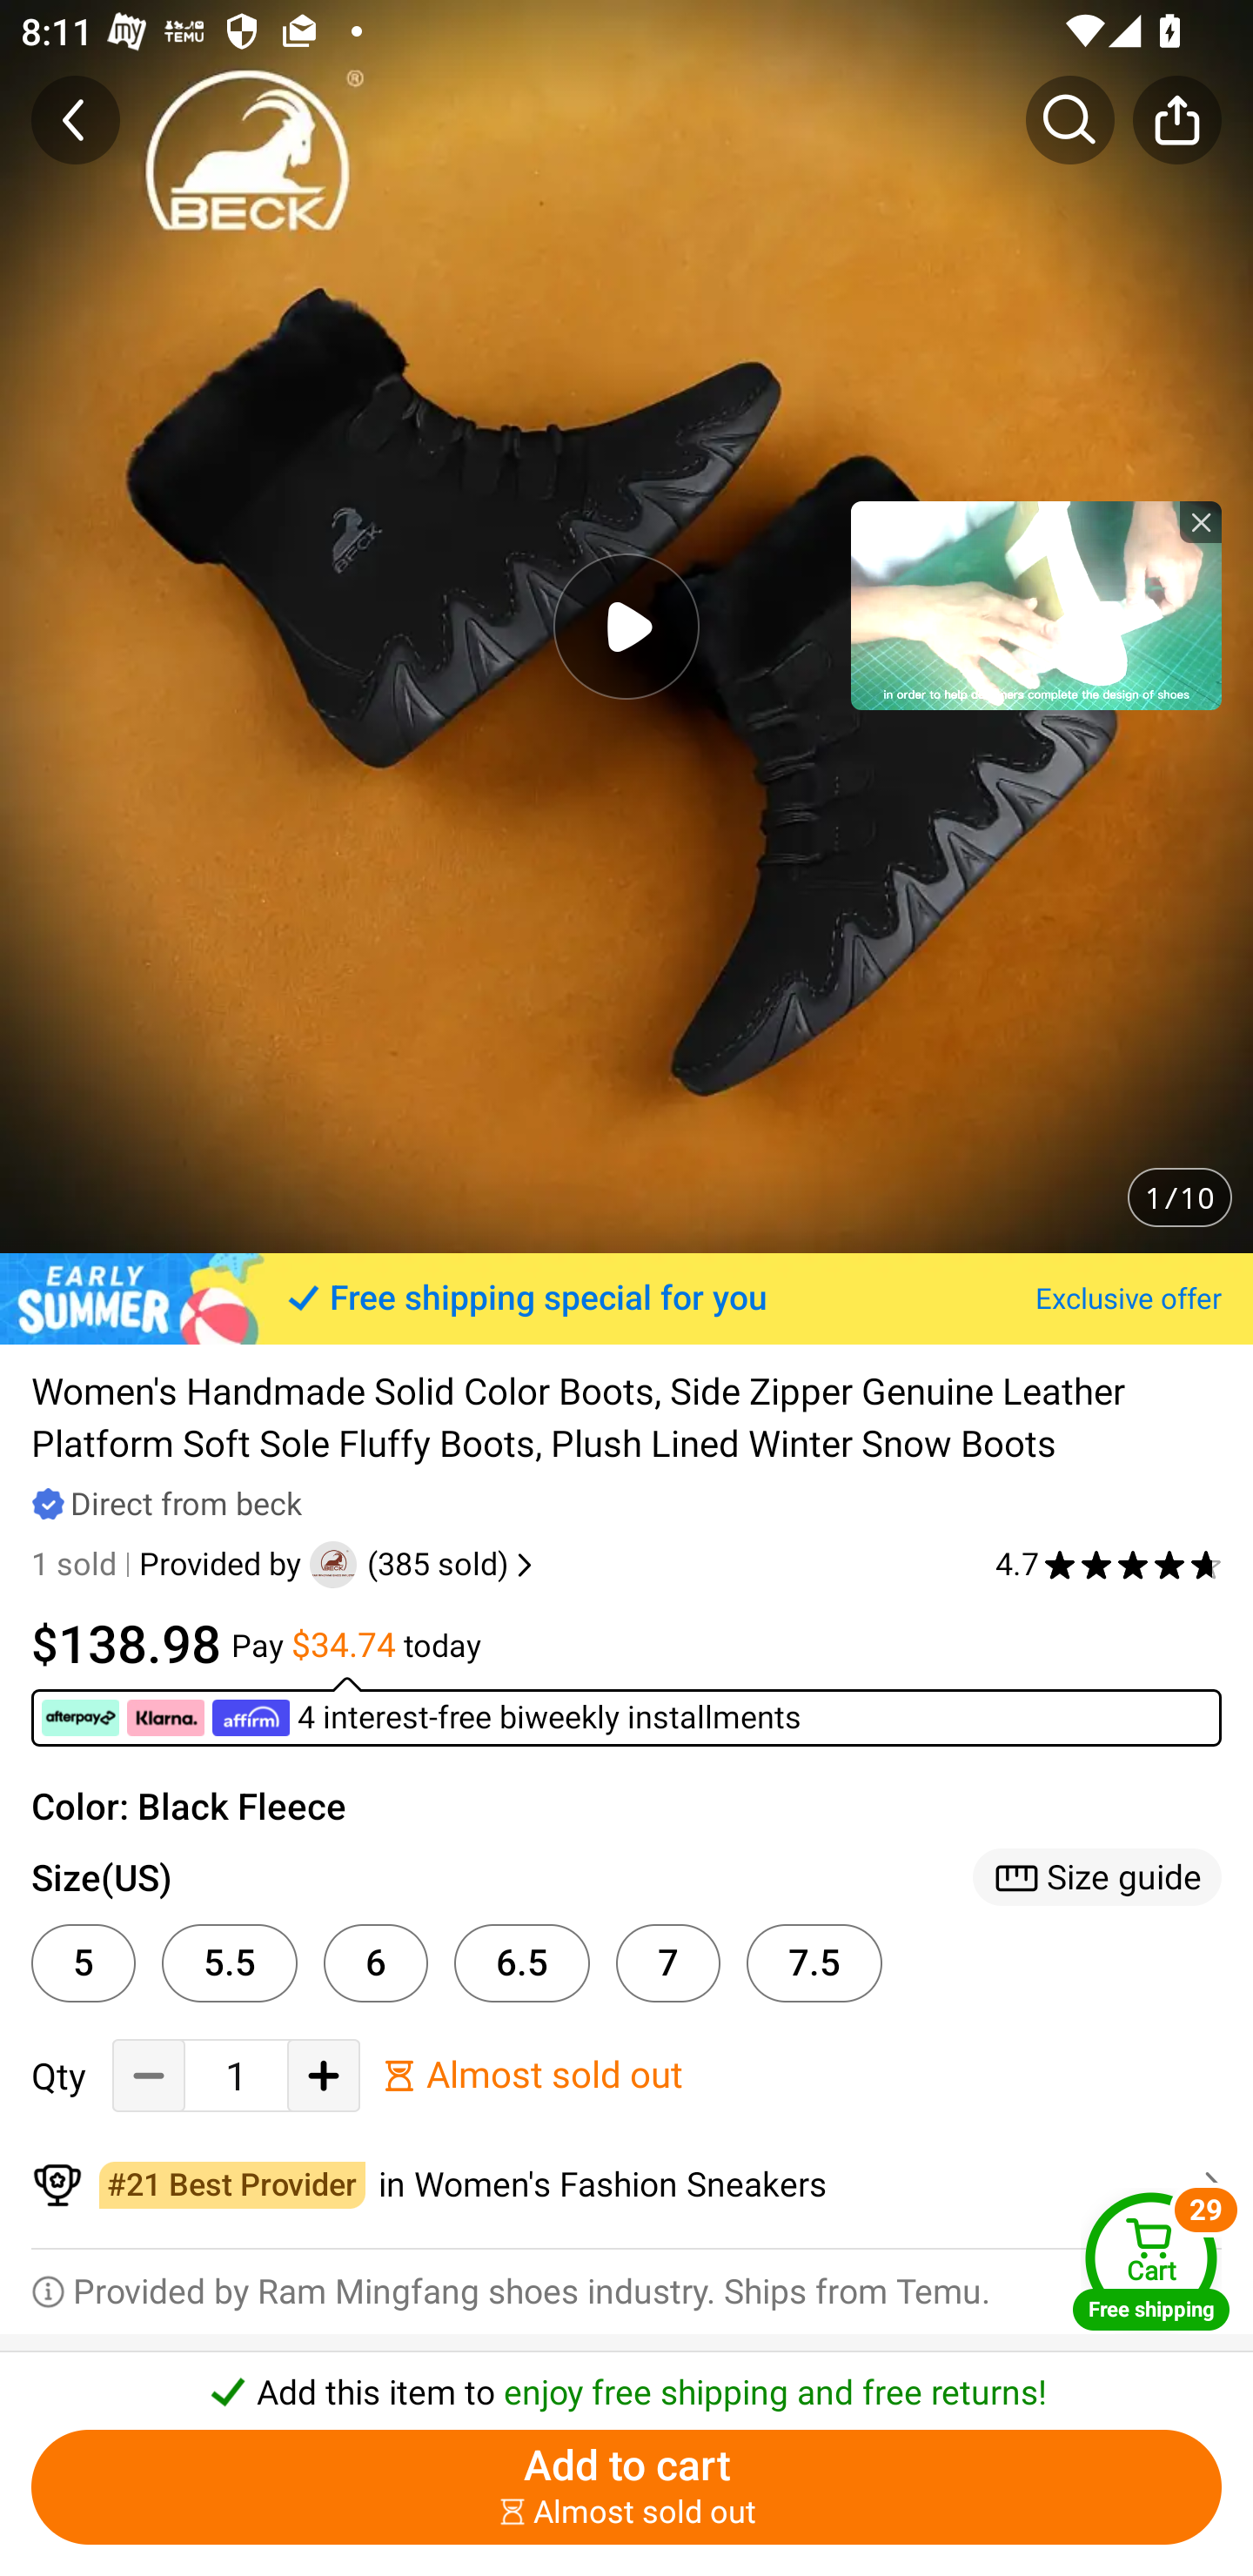  I want to click on 6.5, so click(522, 1962).